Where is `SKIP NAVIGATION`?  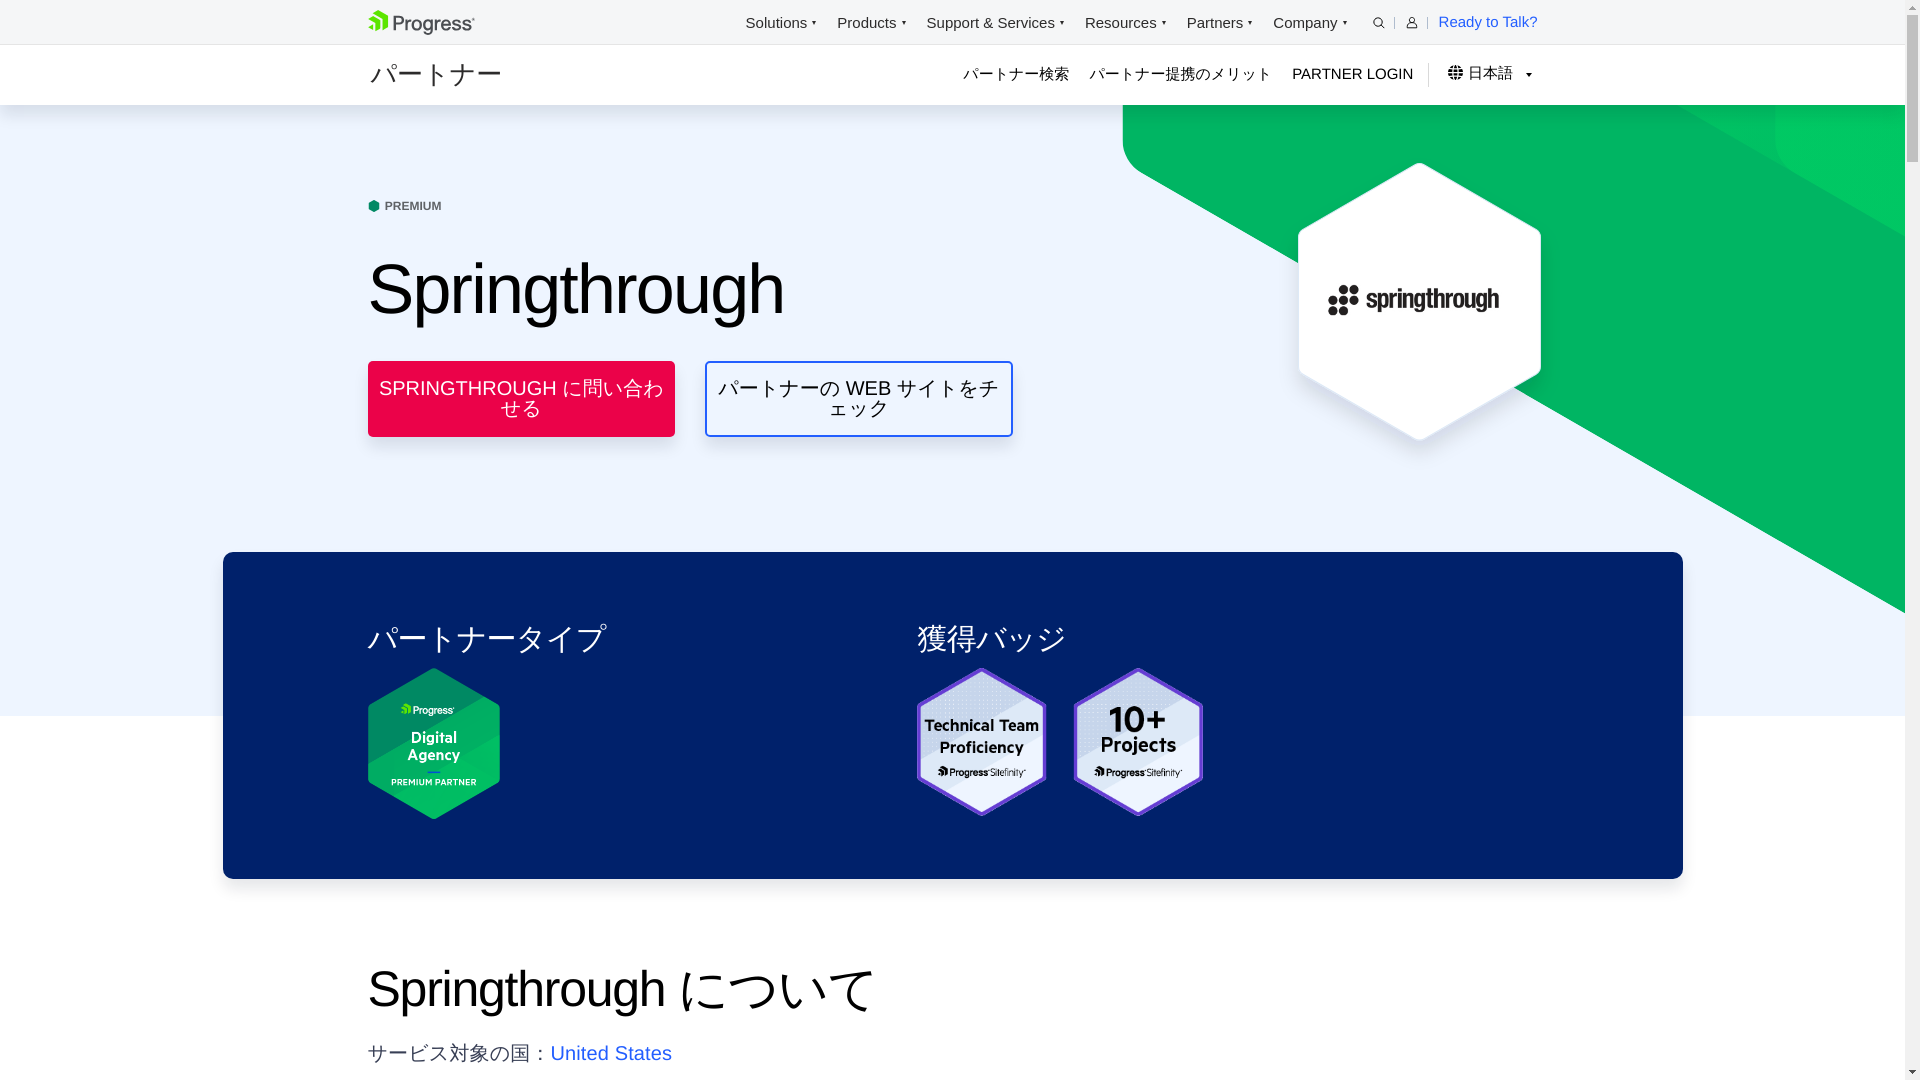
SKIP NAVIGATION is located at coordinates (452, 22).